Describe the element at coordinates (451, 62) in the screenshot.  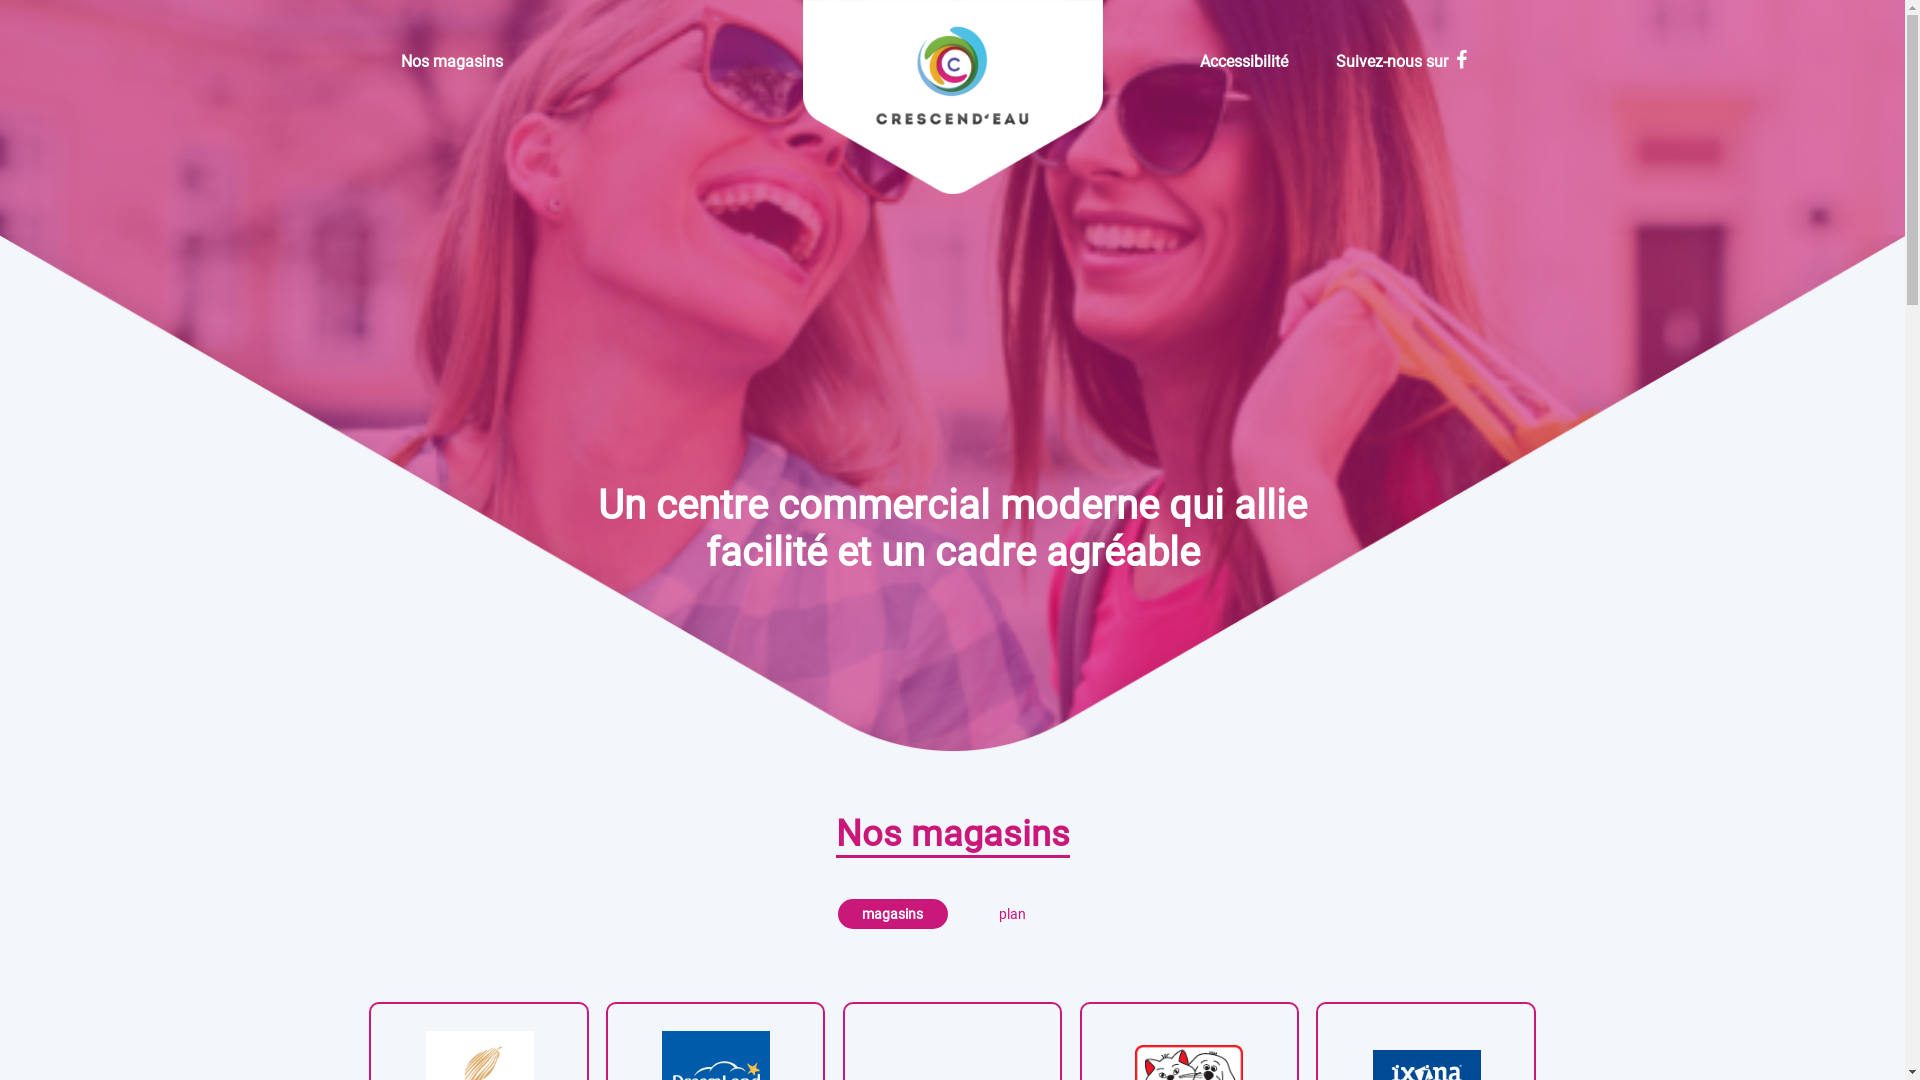
I see `Nos magasins` at that location.